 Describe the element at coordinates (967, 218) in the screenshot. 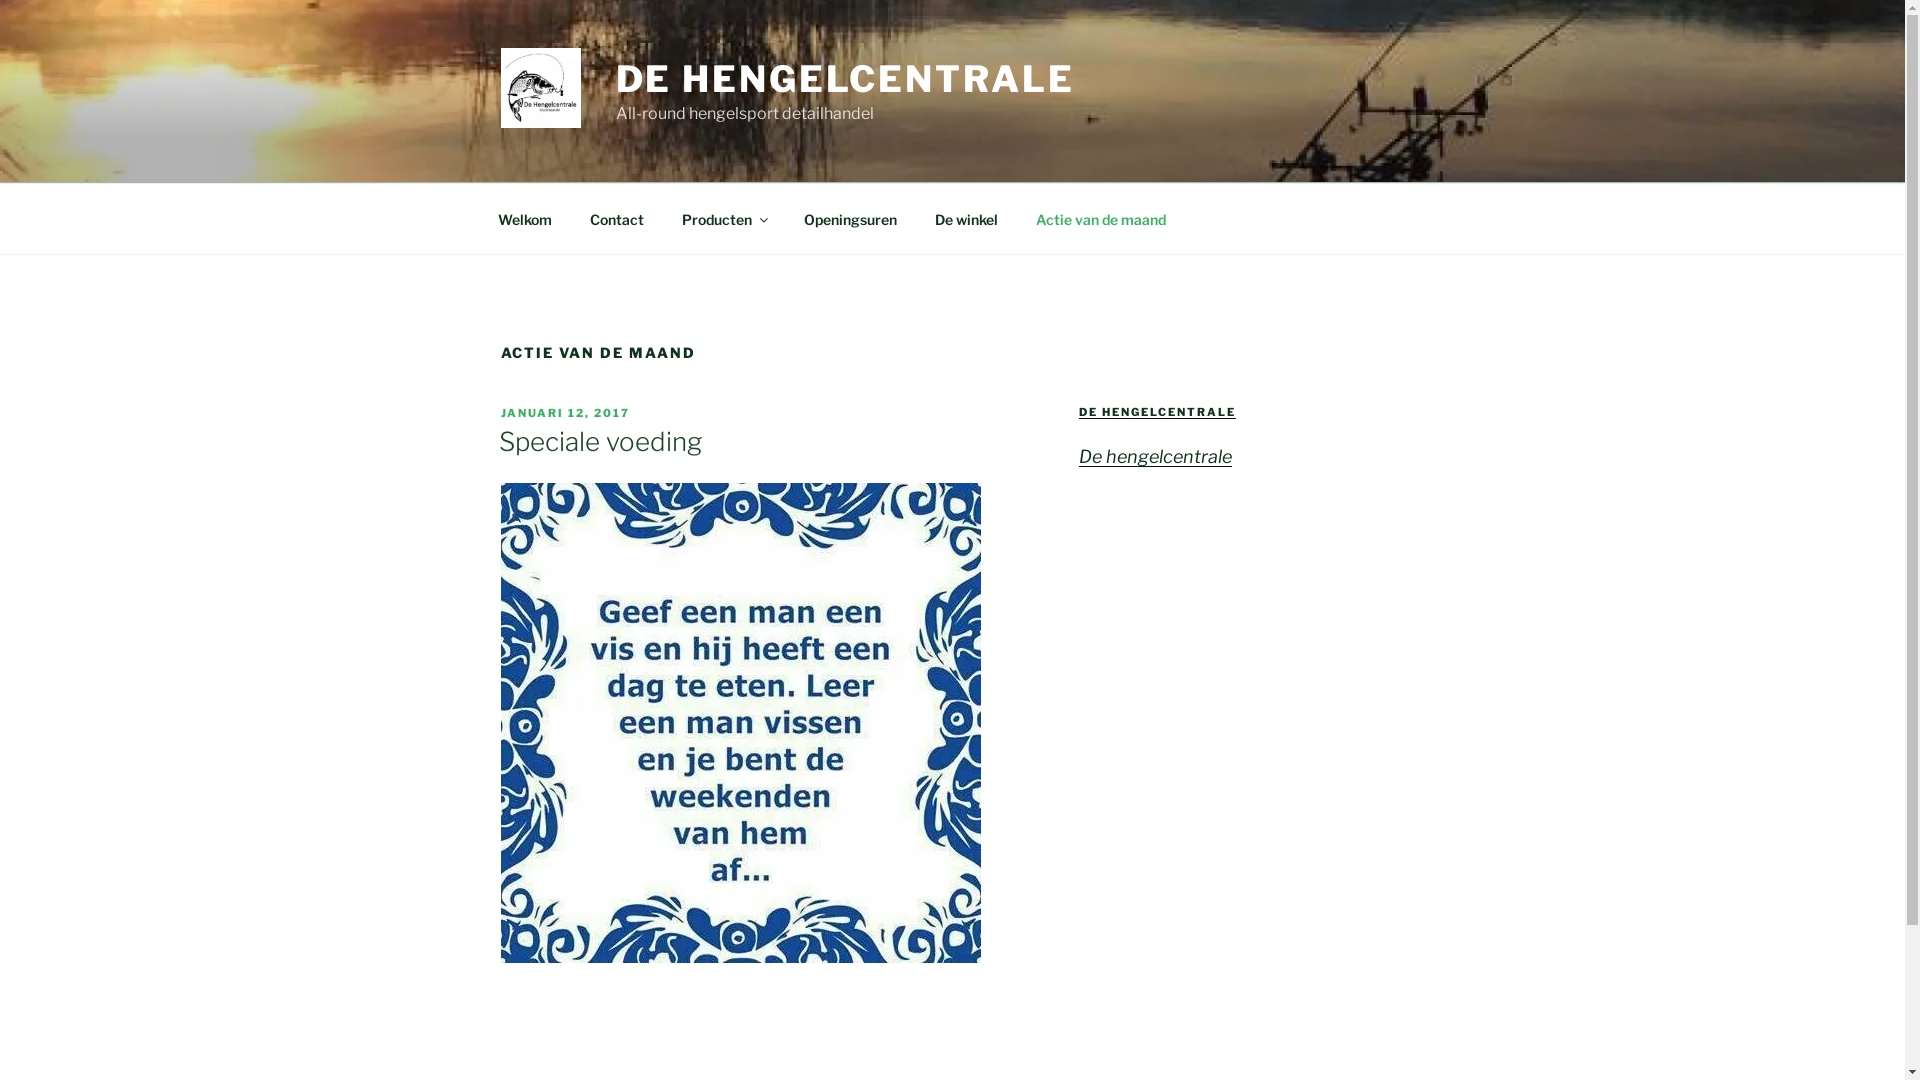

I see `De winkel` at that location.